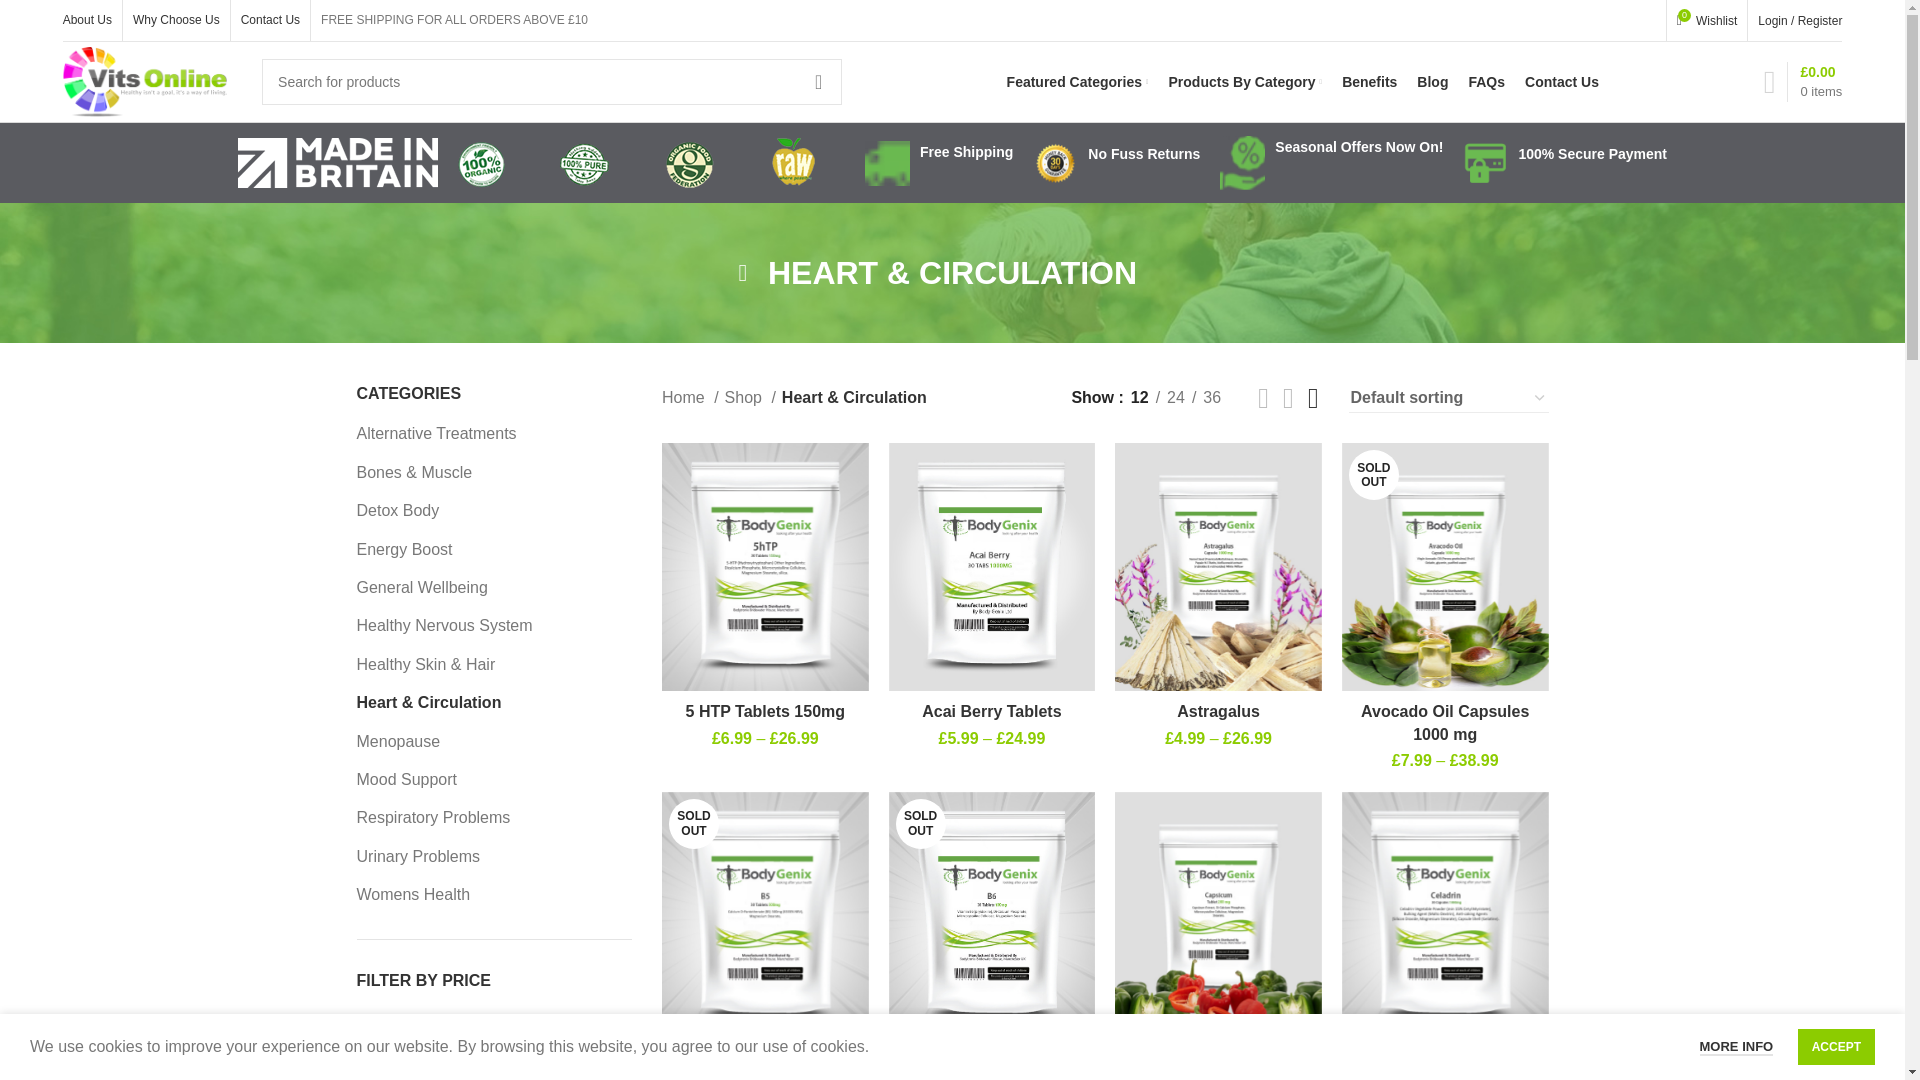 The height and width of the screenshot is (1080, 1920). What do you see at coordinates (1562, 81) in the screenshot?
I see `Contact Us` at bounding box center [1562, 81].